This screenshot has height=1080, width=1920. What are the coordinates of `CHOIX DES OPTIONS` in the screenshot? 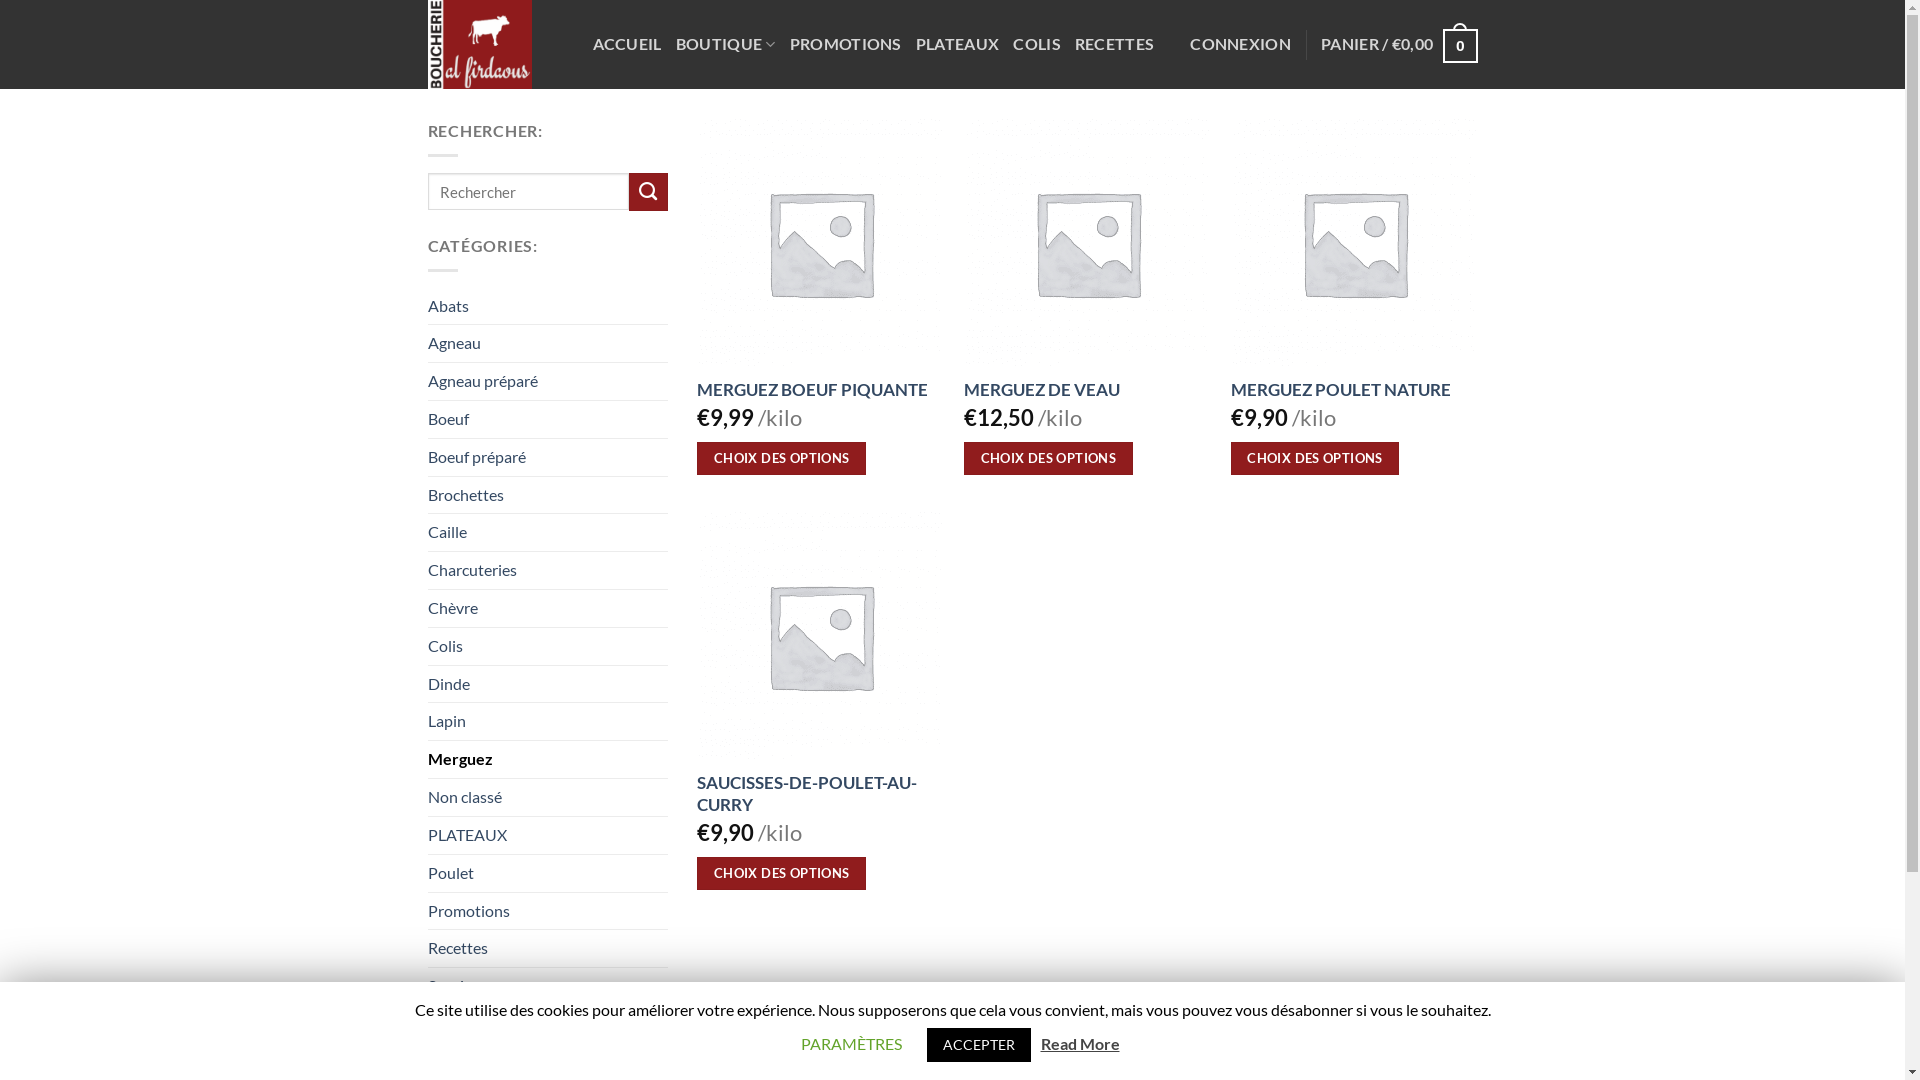 It's located at (1048, 458).